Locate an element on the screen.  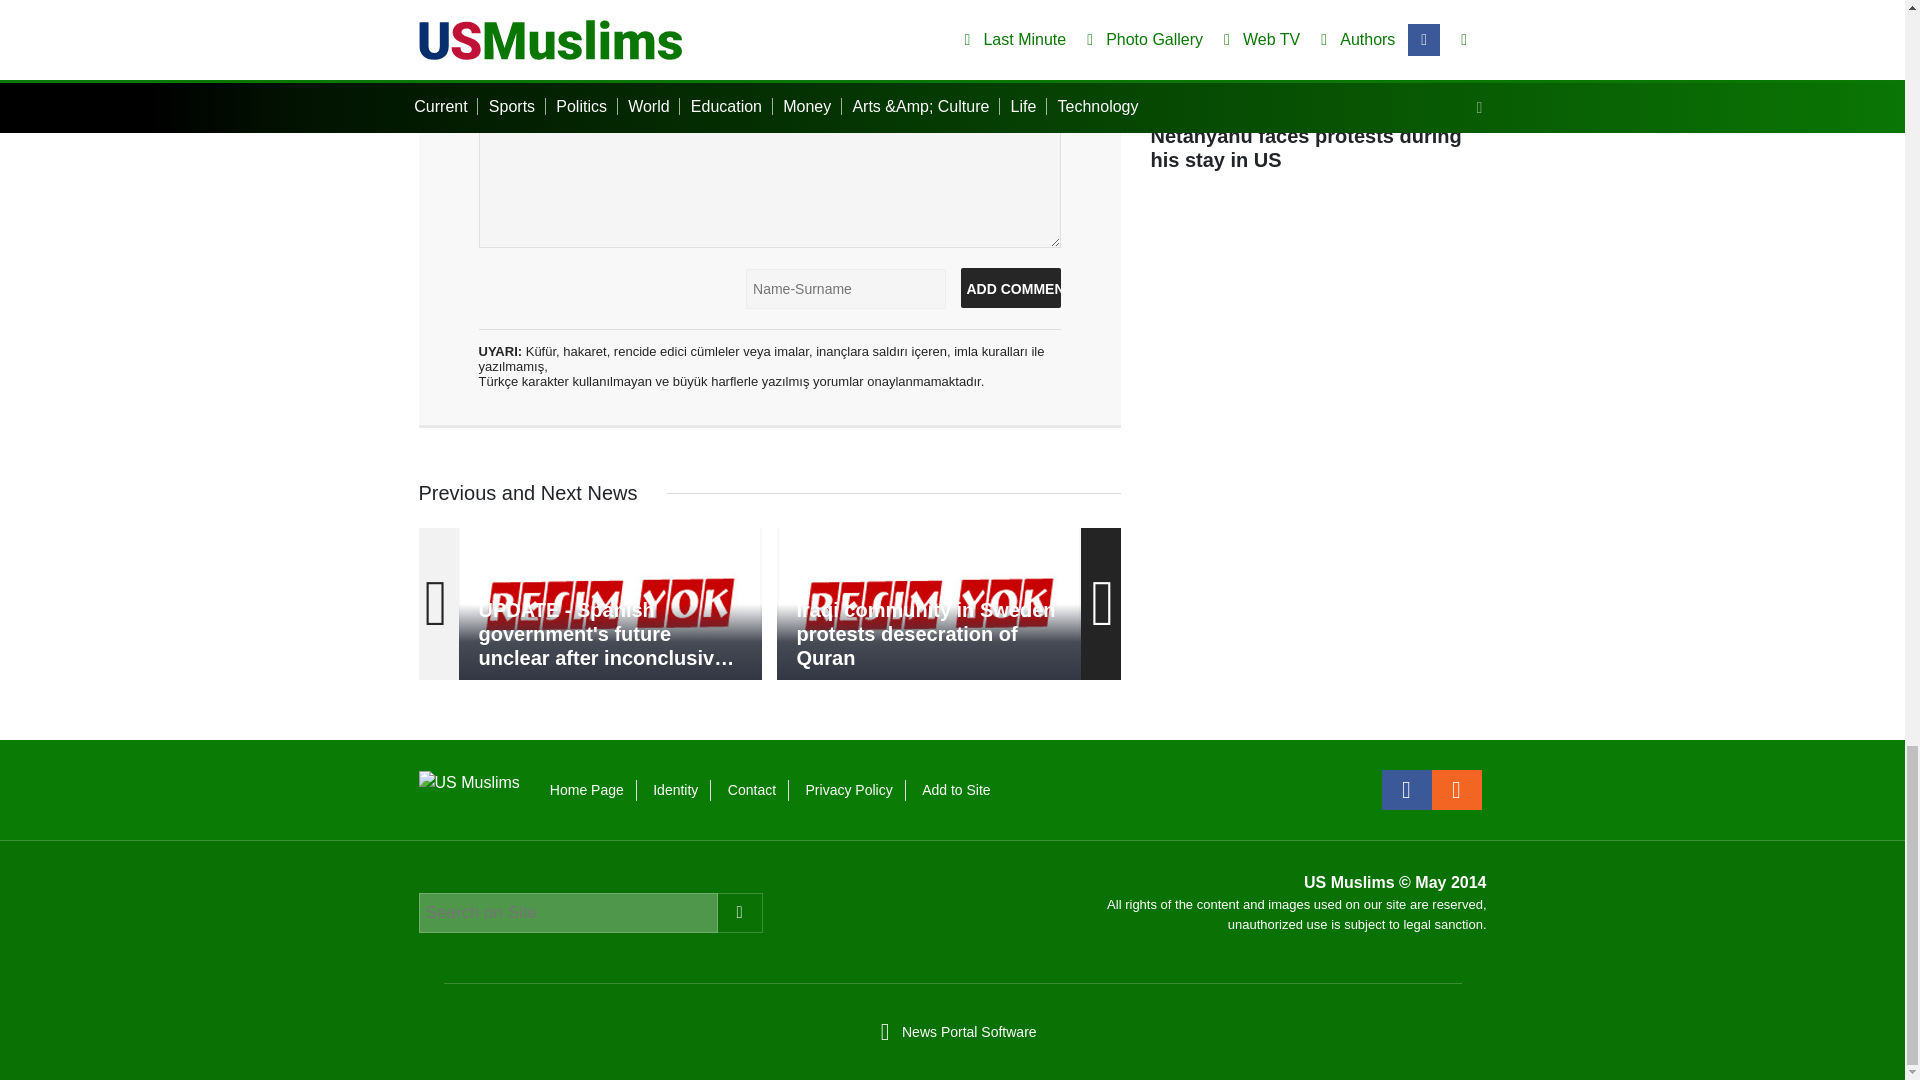
Netanyahu faces protests during his stay in US is located at coordinates (1318, 96).